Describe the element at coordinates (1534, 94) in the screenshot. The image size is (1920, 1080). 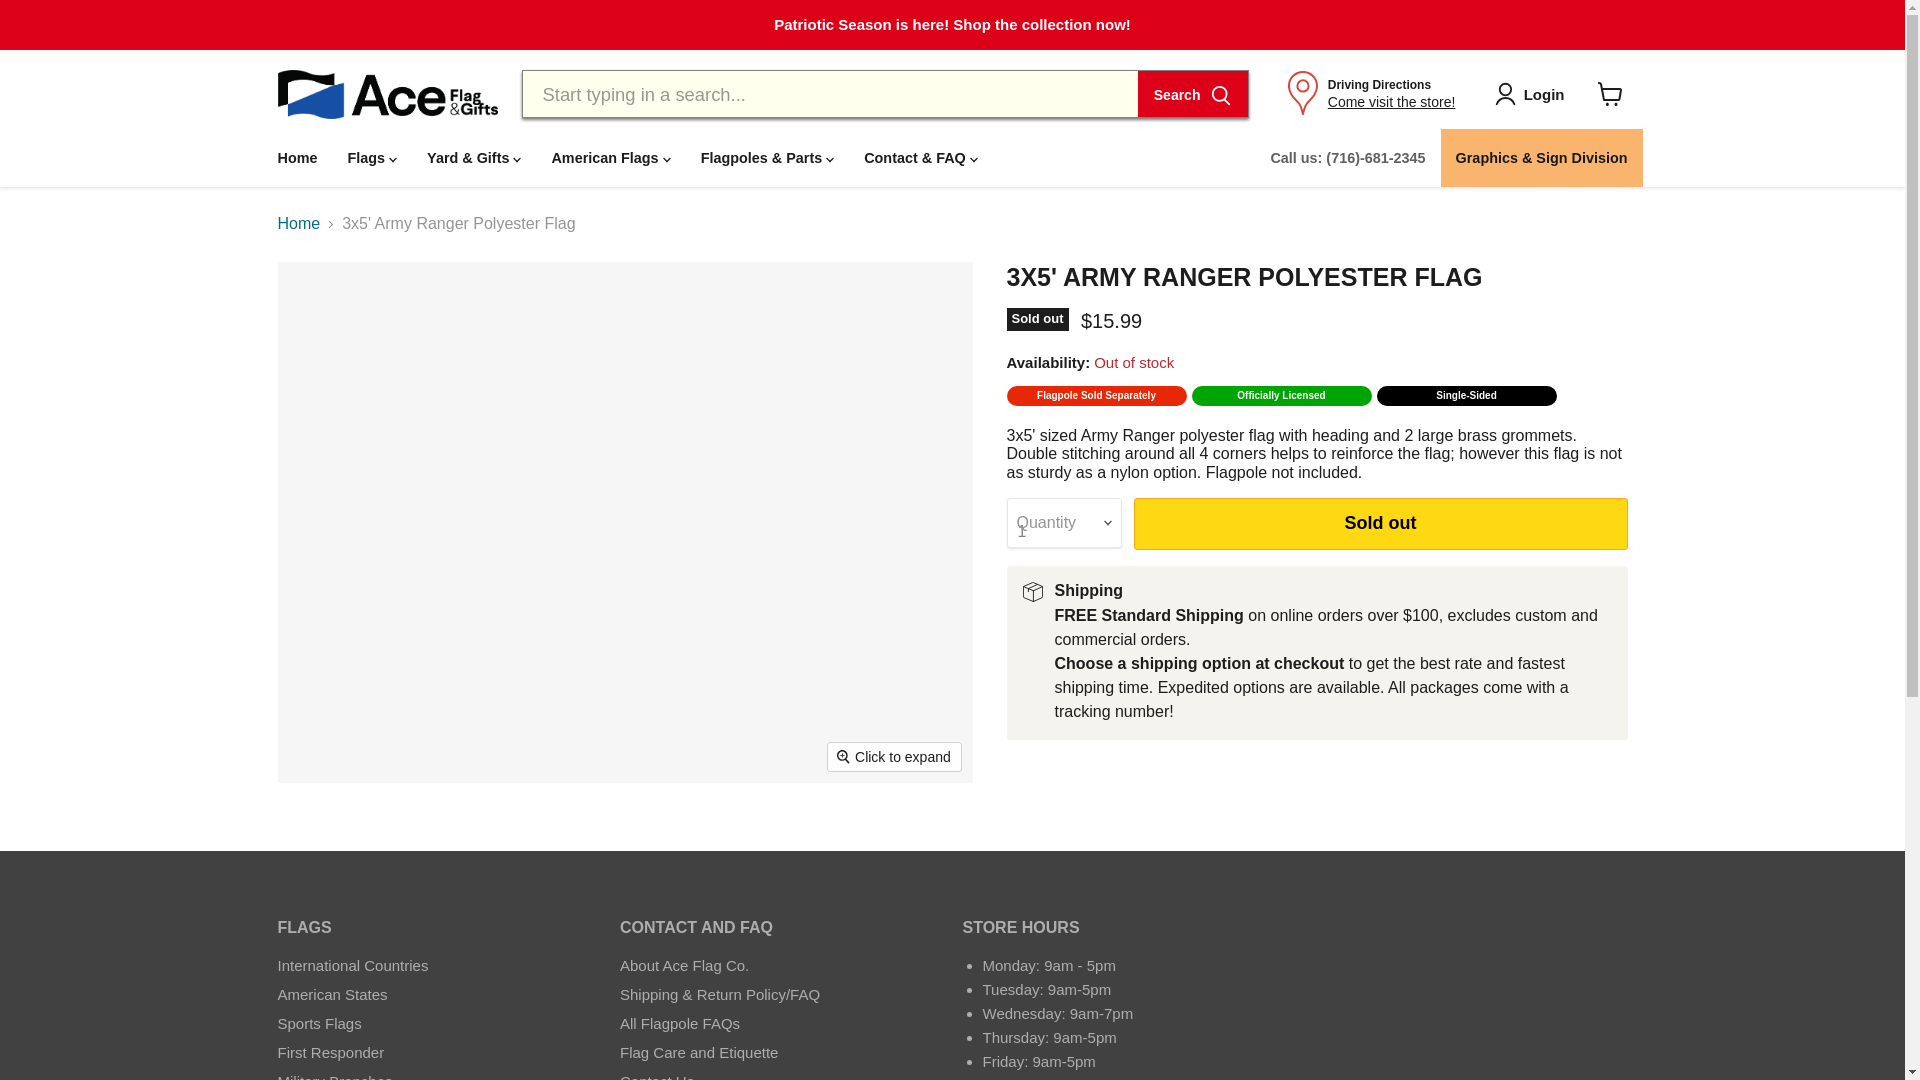
I see `Login` at that location.